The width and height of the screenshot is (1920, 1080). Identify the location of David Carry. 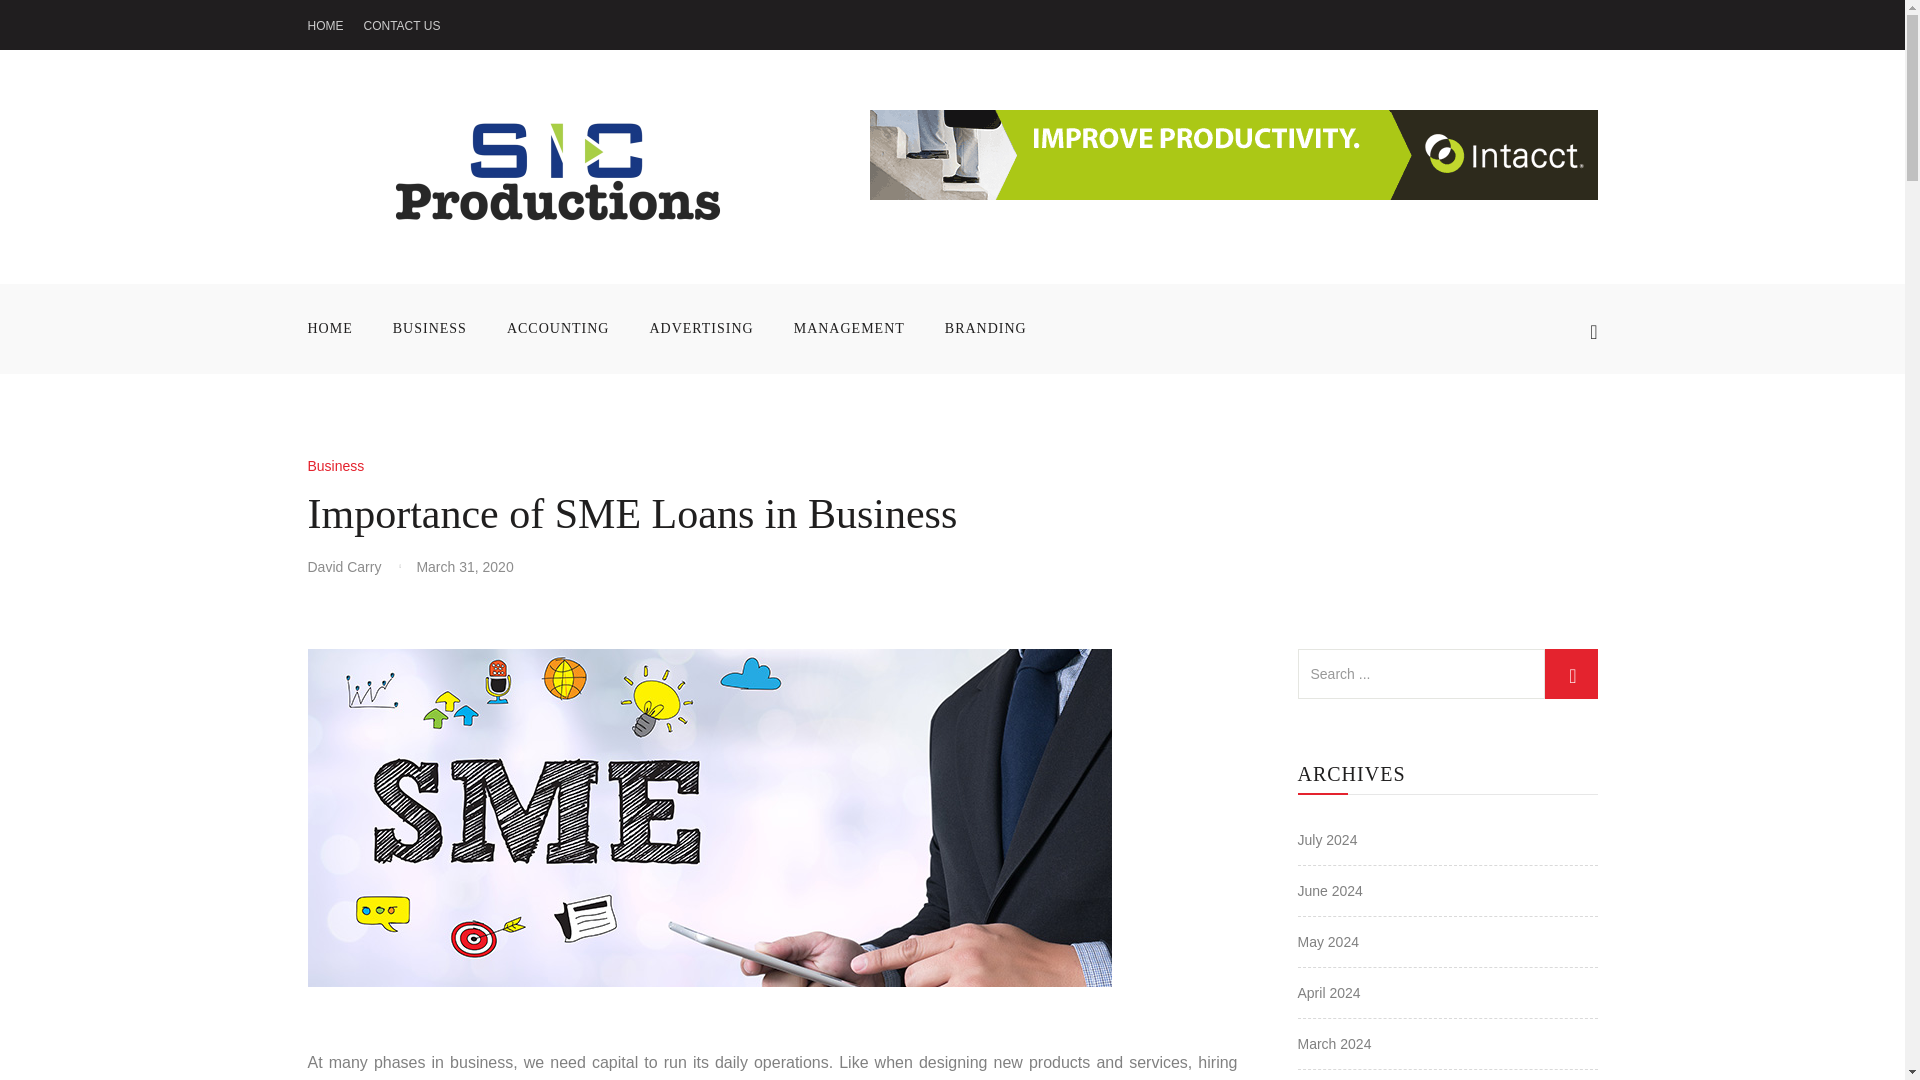
(352, 566).